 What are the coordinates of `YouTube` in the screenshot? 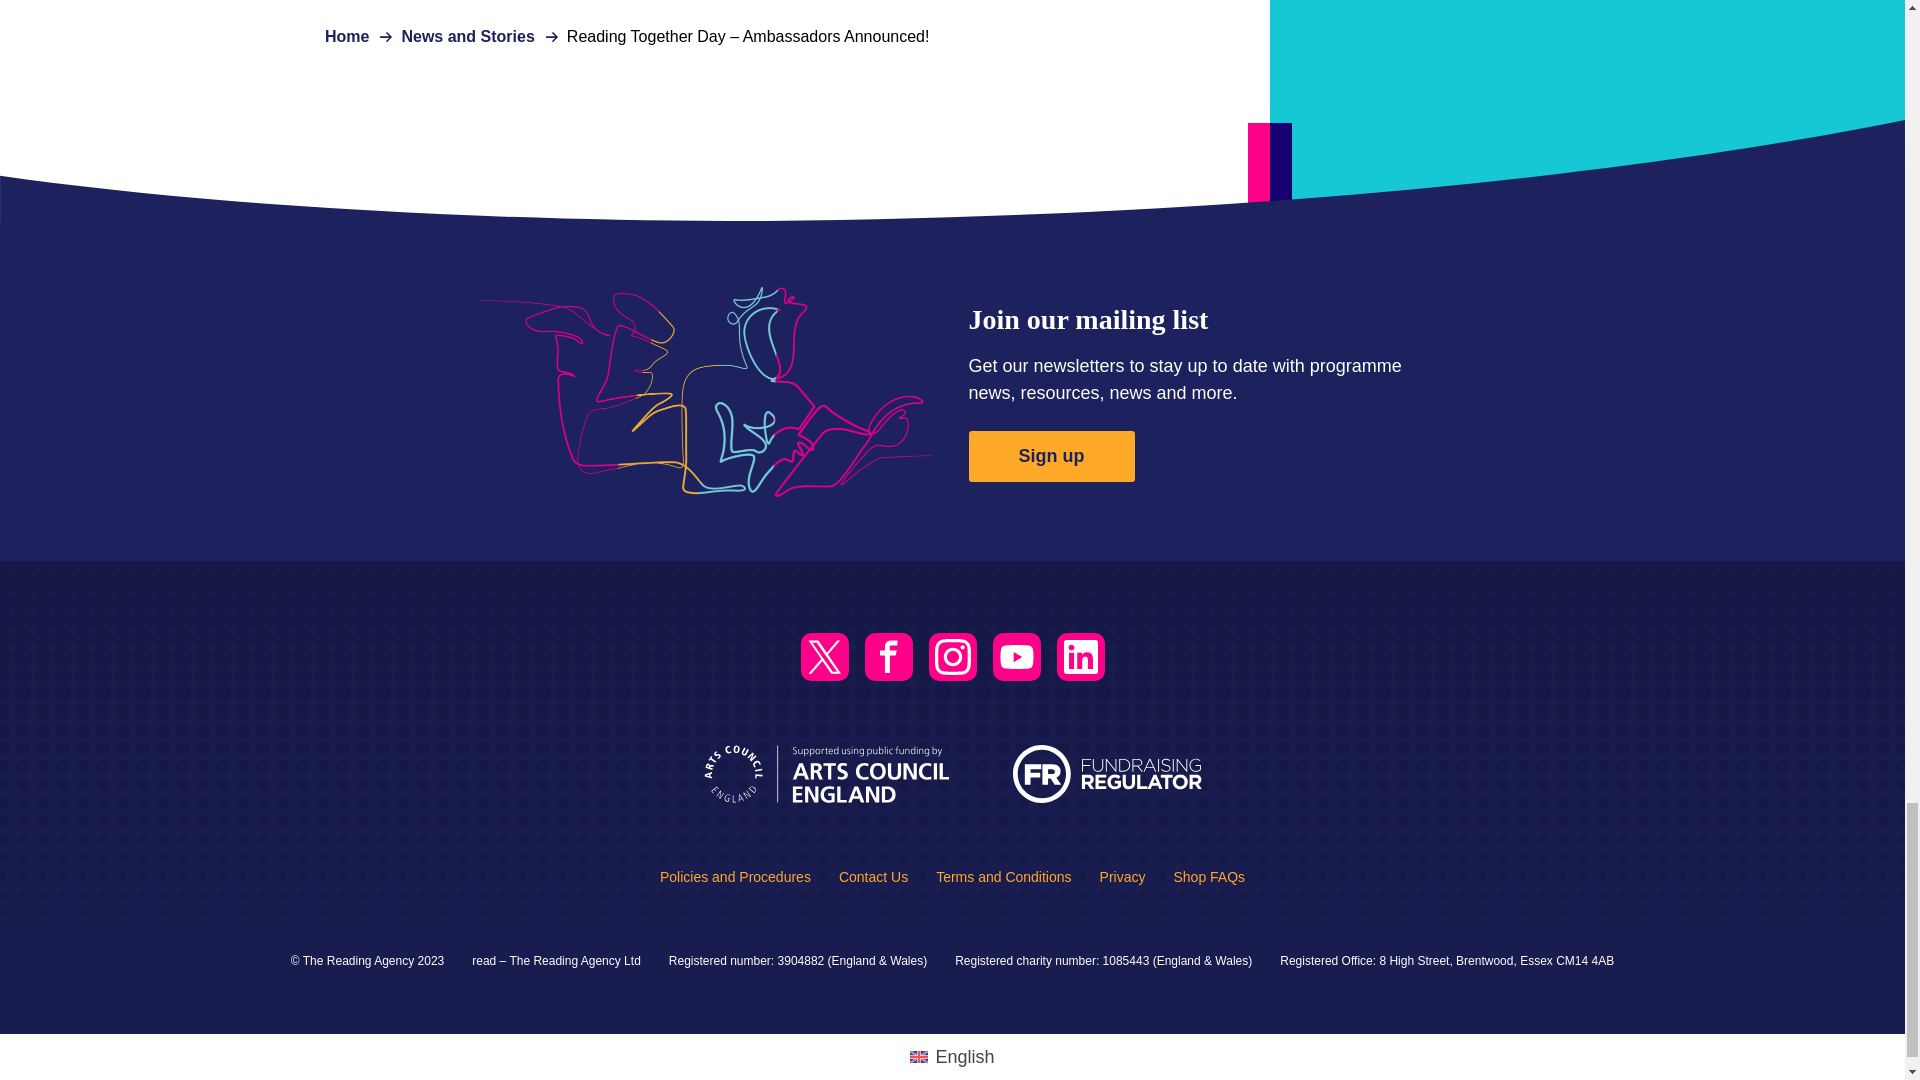 It's located at (1016, 656).